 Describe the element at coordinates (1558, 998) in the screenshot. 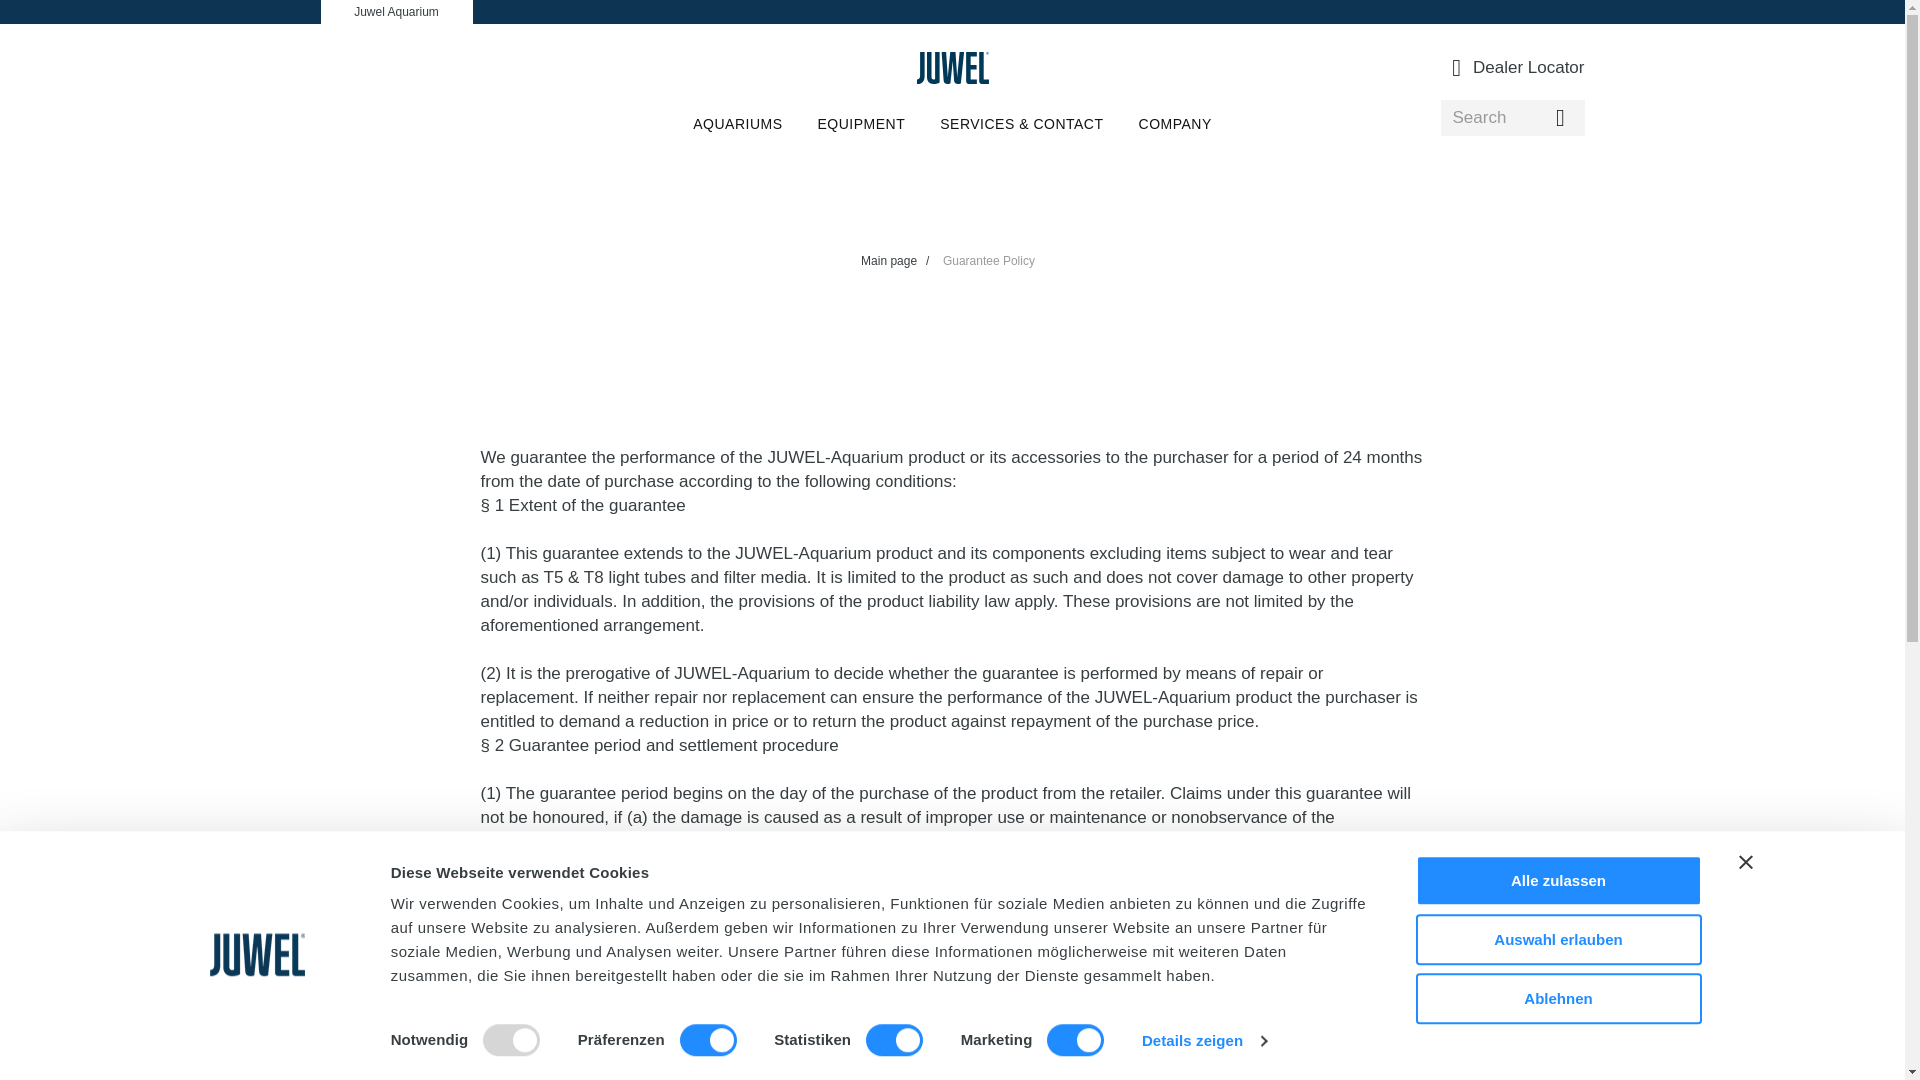

I see `Ablehnen` at that location.